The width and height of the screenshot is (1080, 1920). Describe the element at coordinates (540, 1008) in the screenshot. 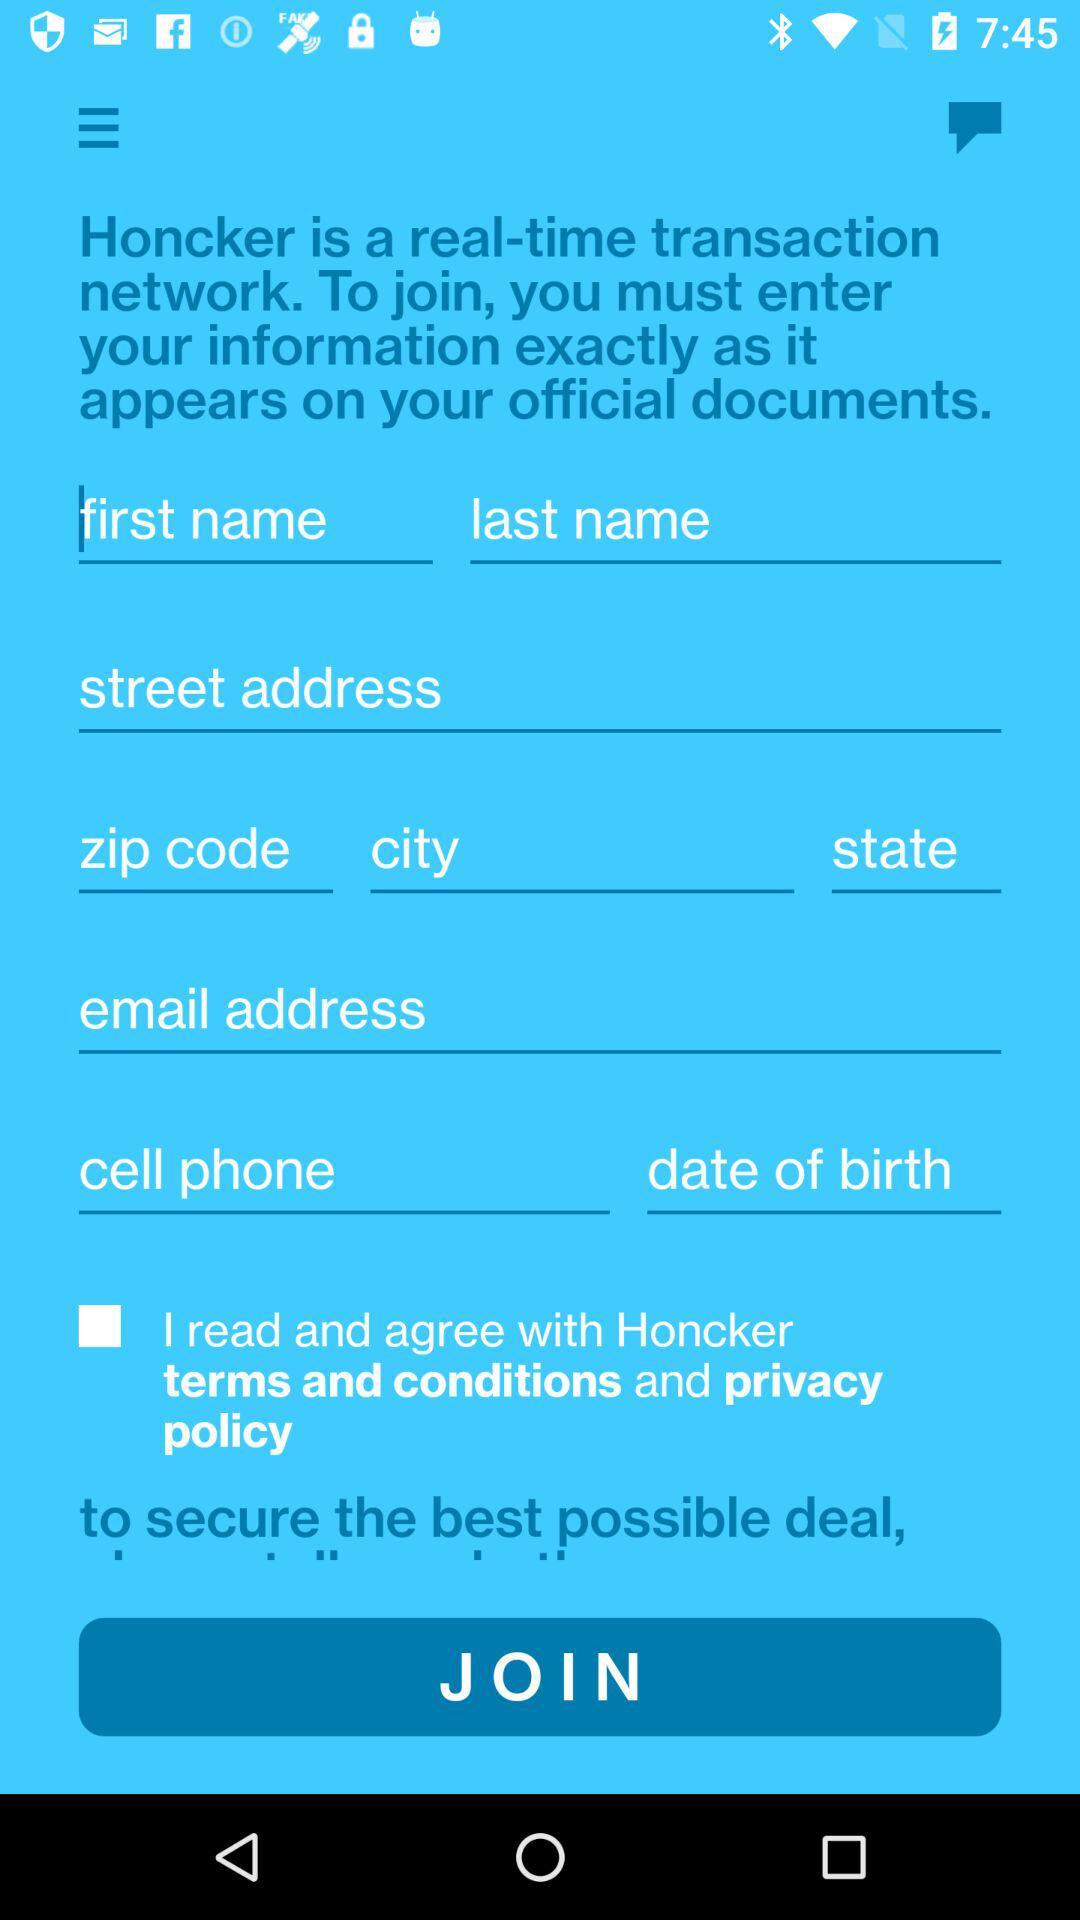

I see `enter email address for account` at that location.